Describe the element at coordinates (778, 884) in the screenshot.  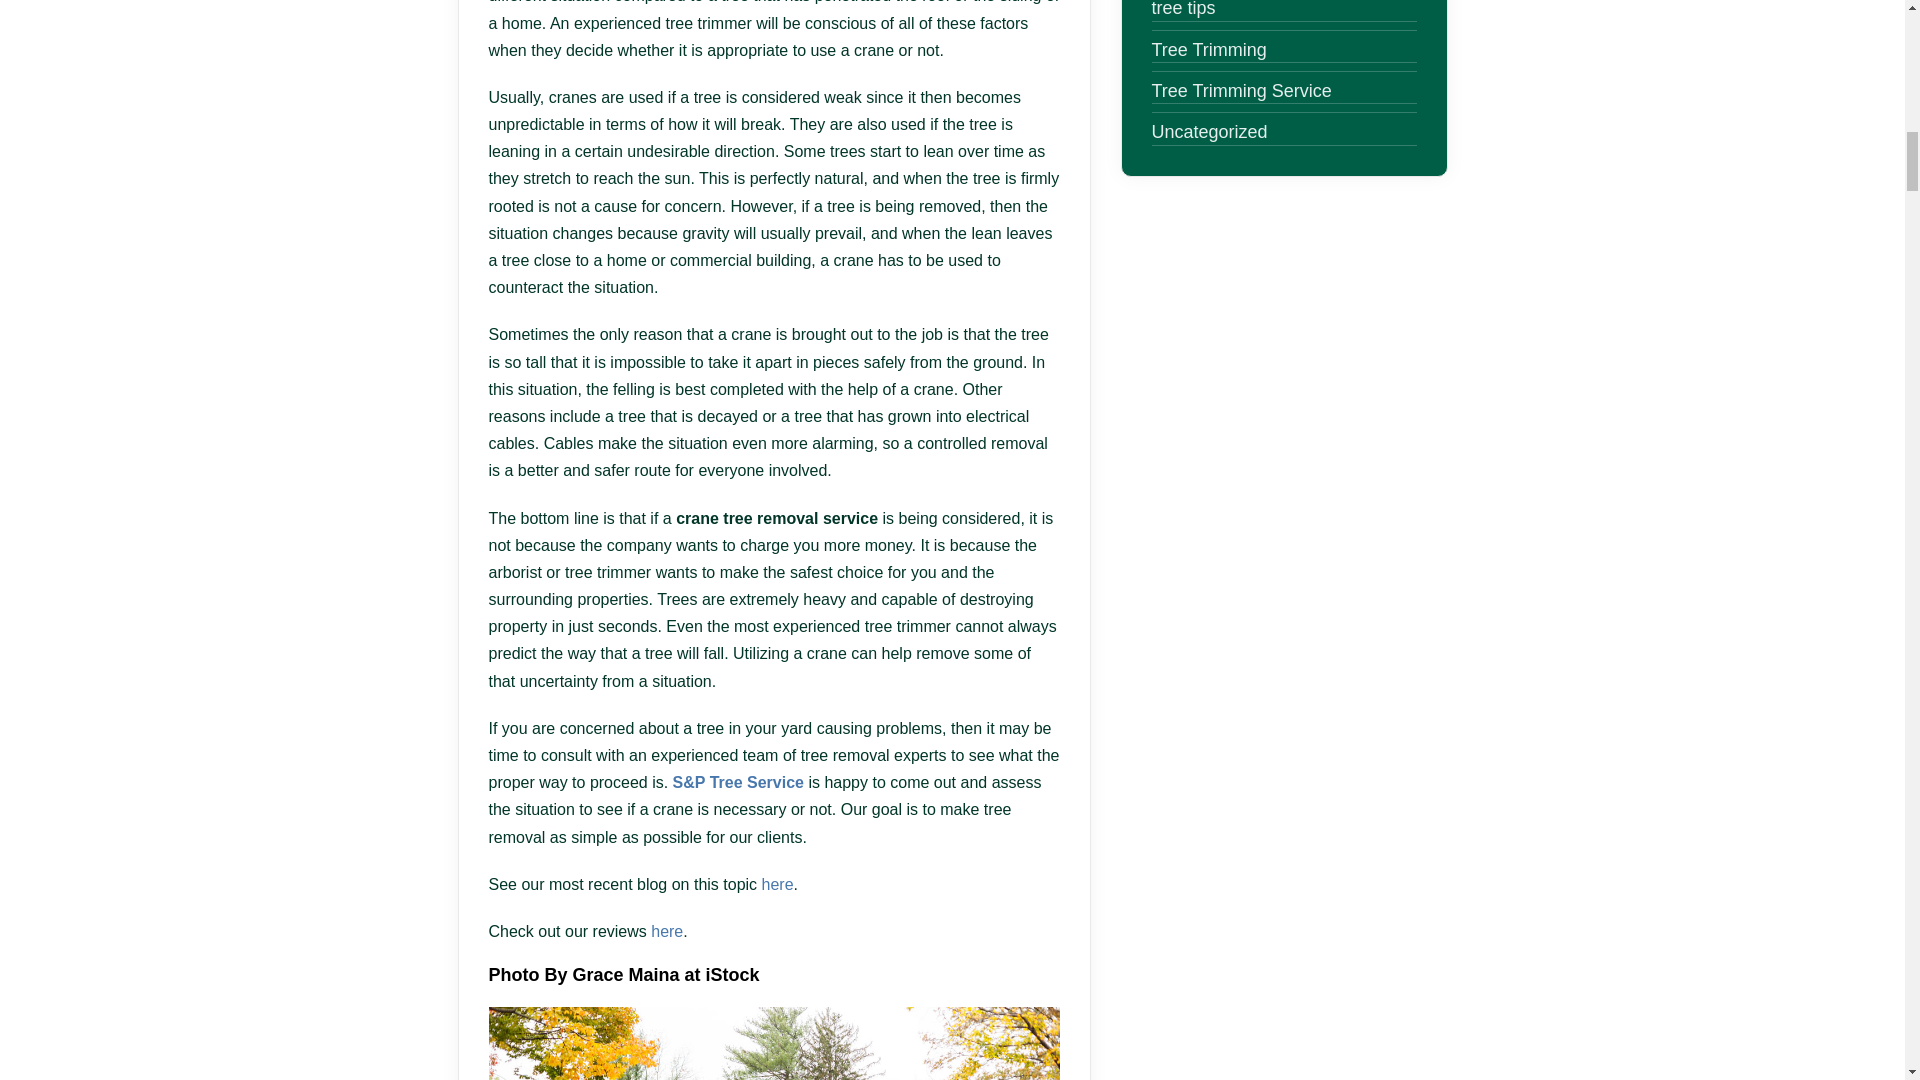
I see `here` at that location.